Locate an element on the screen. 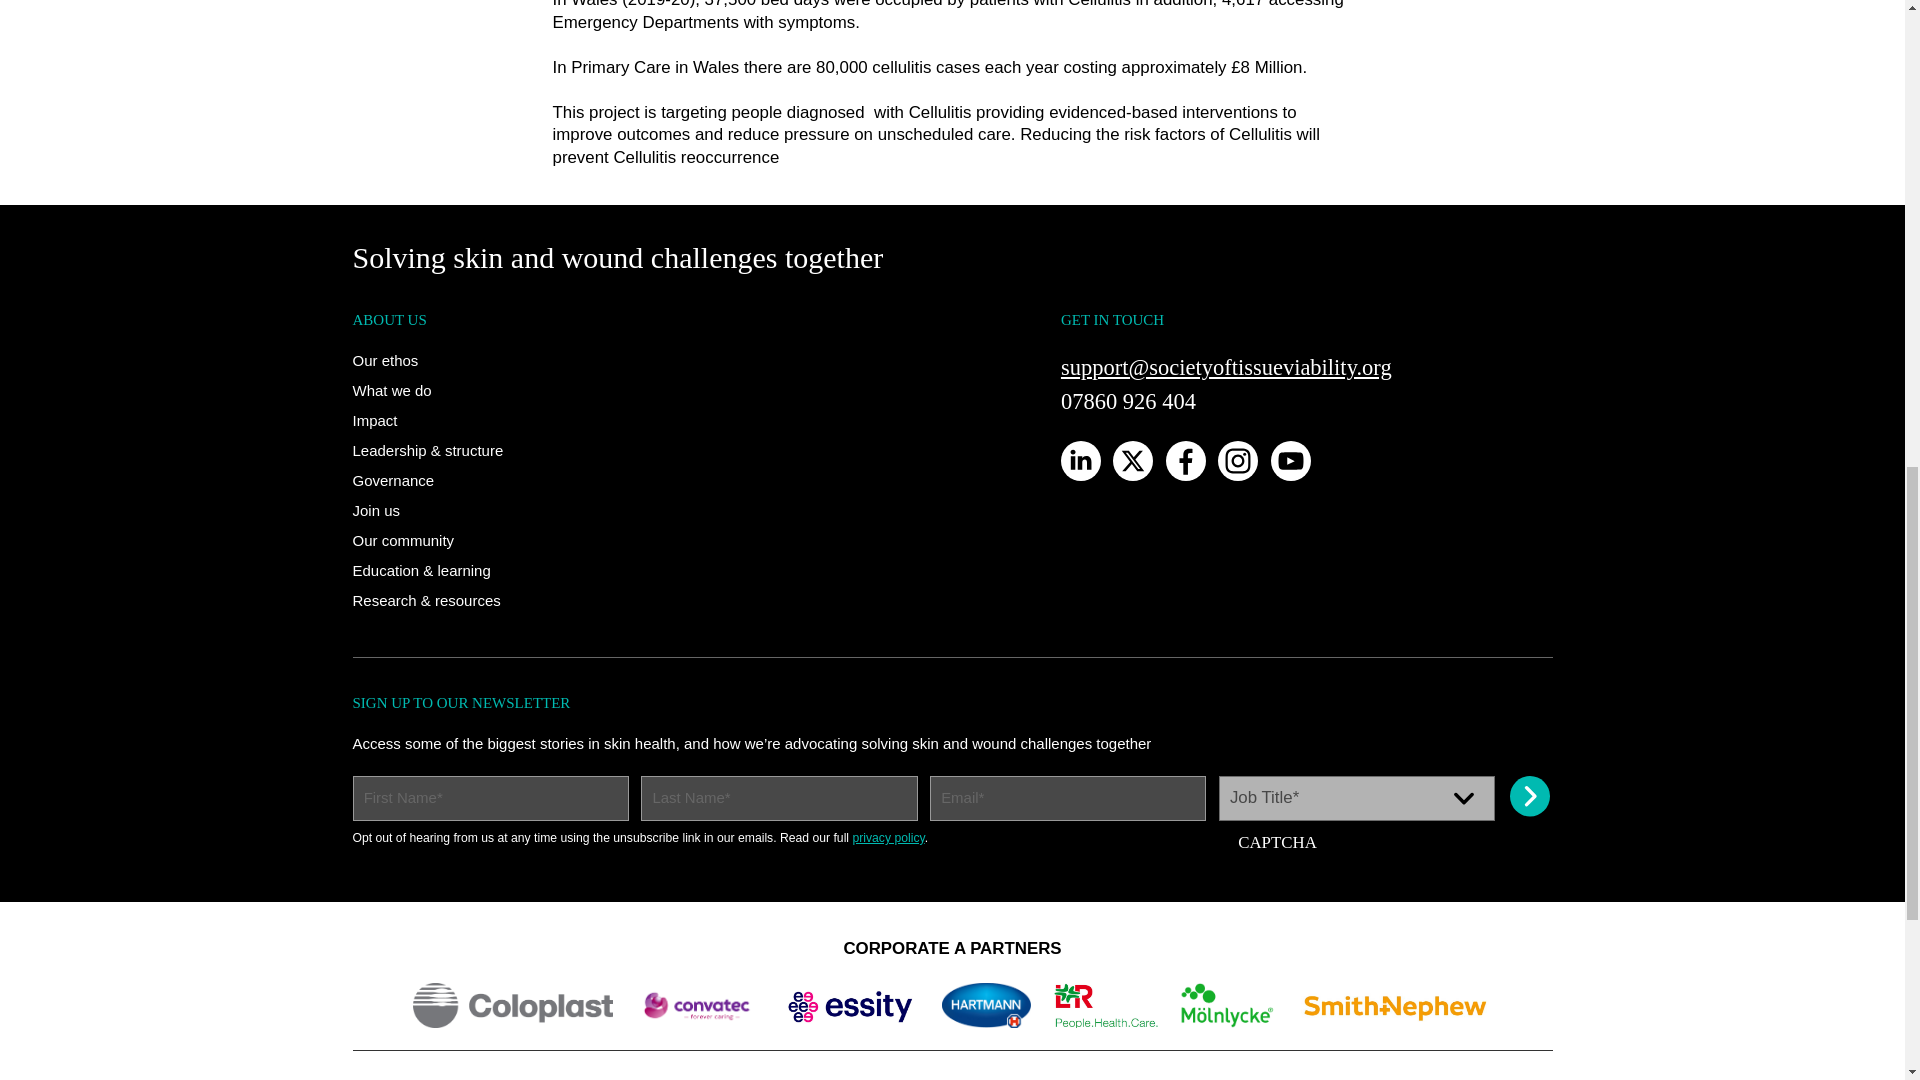 The height and width of the screenshot is (1080, 1920). privacy policy is located at coordinates (888, 837).